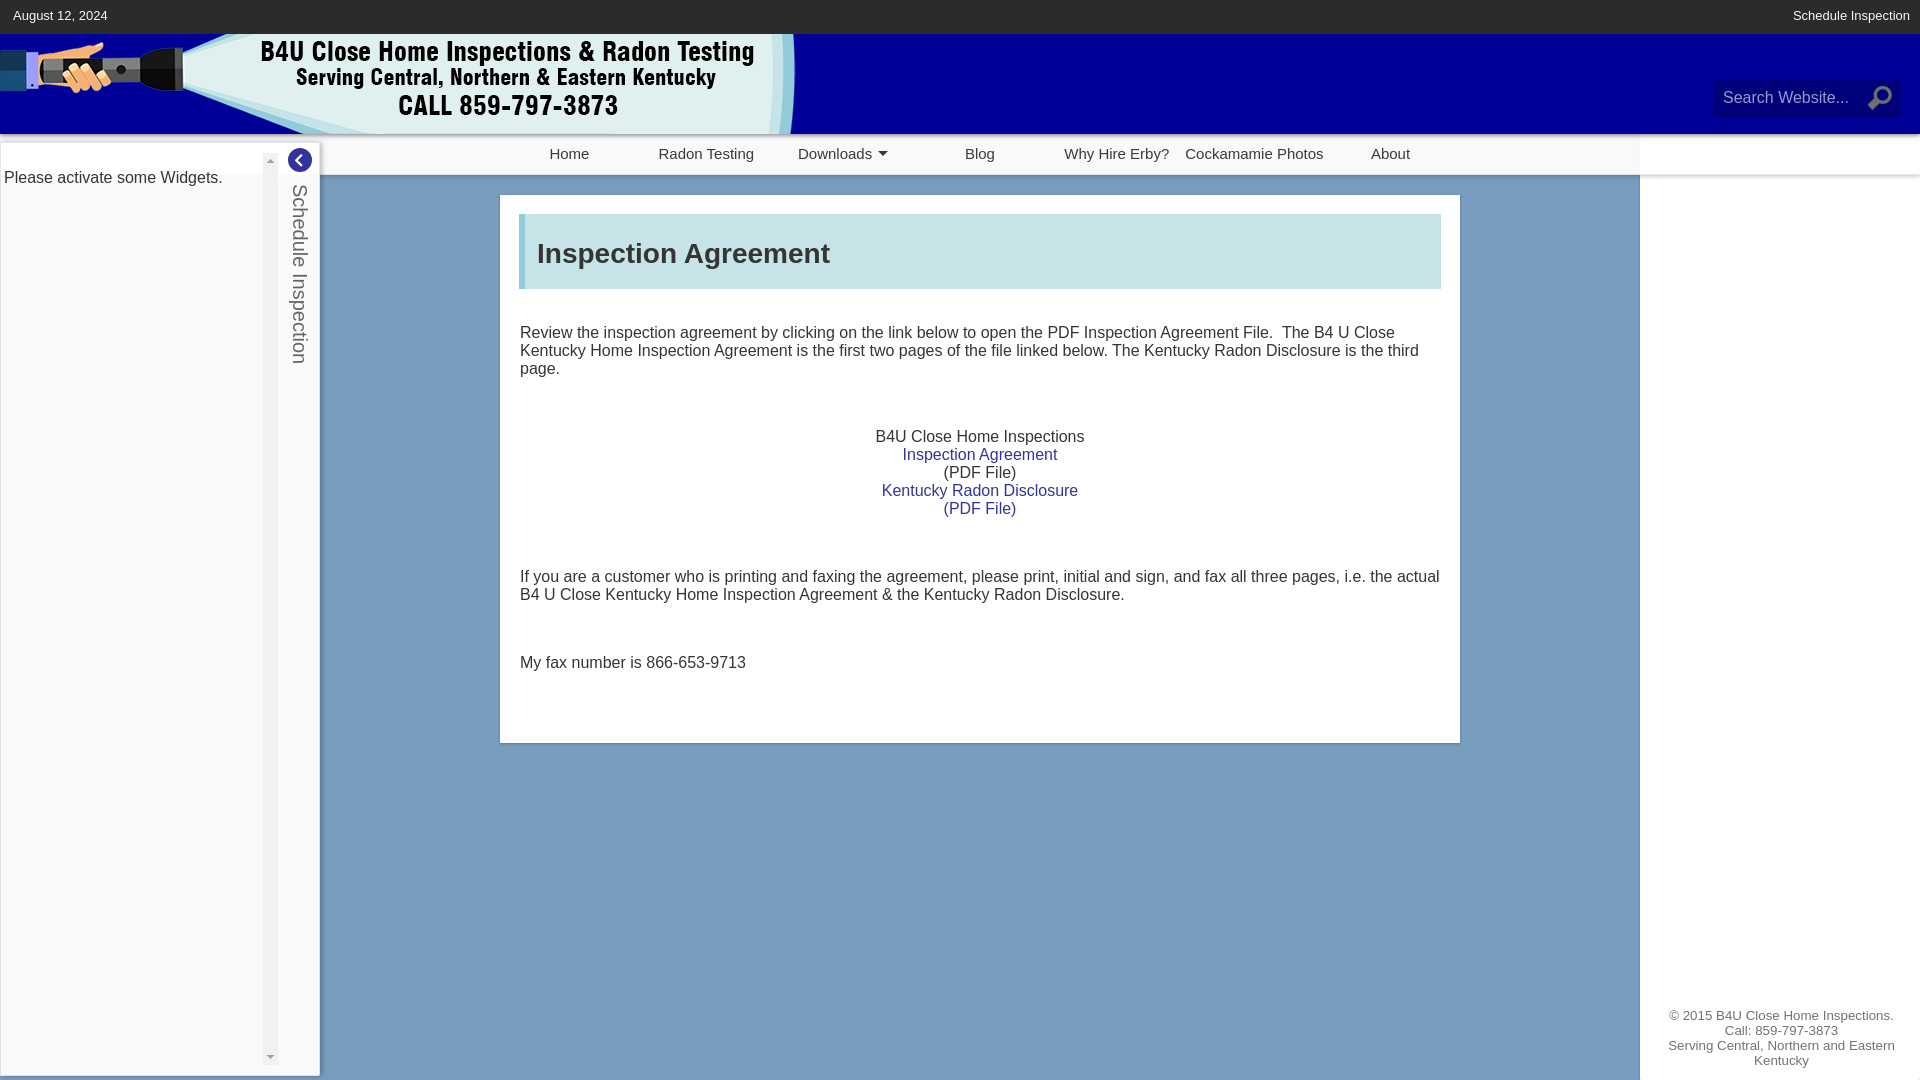  Describe the element at coordinates (706, 150) in the screenshot. I see `Radon Testing` at that location.